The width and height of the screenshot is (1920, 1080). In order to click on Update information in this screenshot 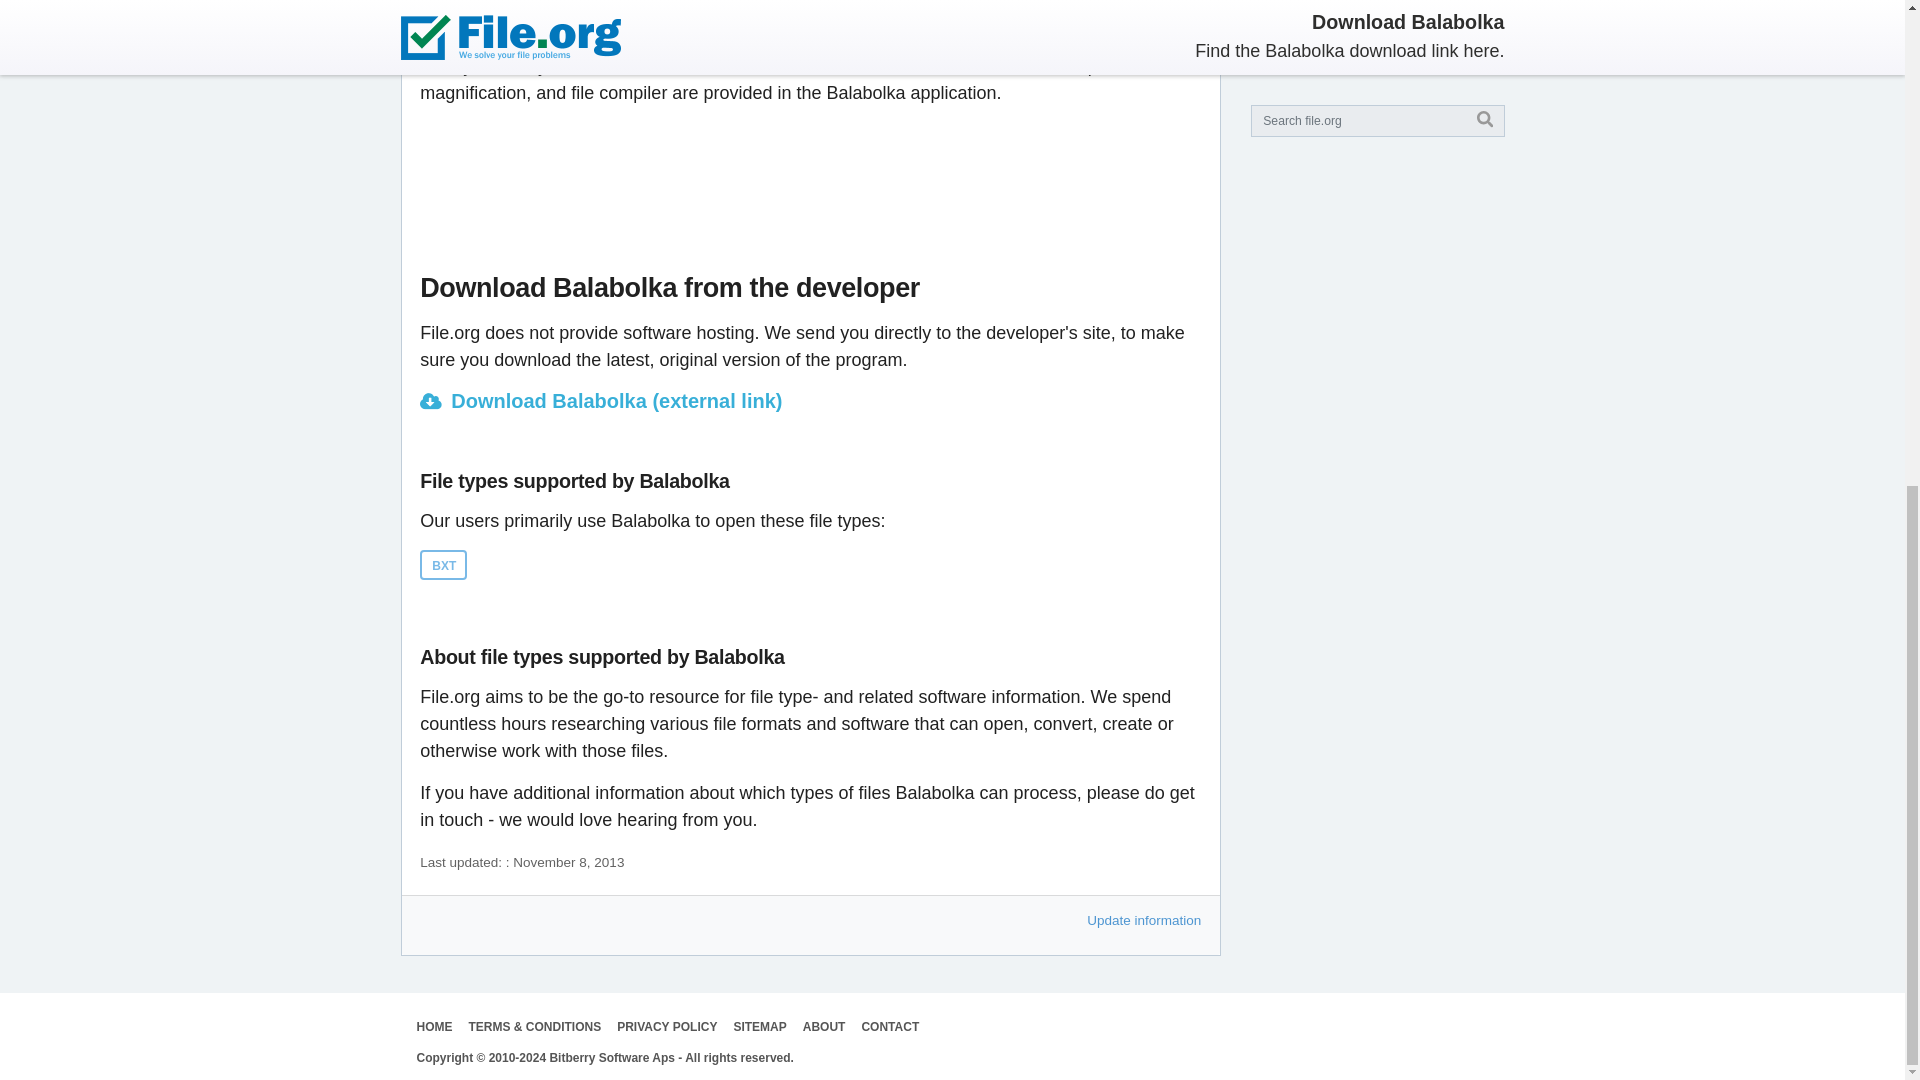, I will do `click(1144, 920)`.